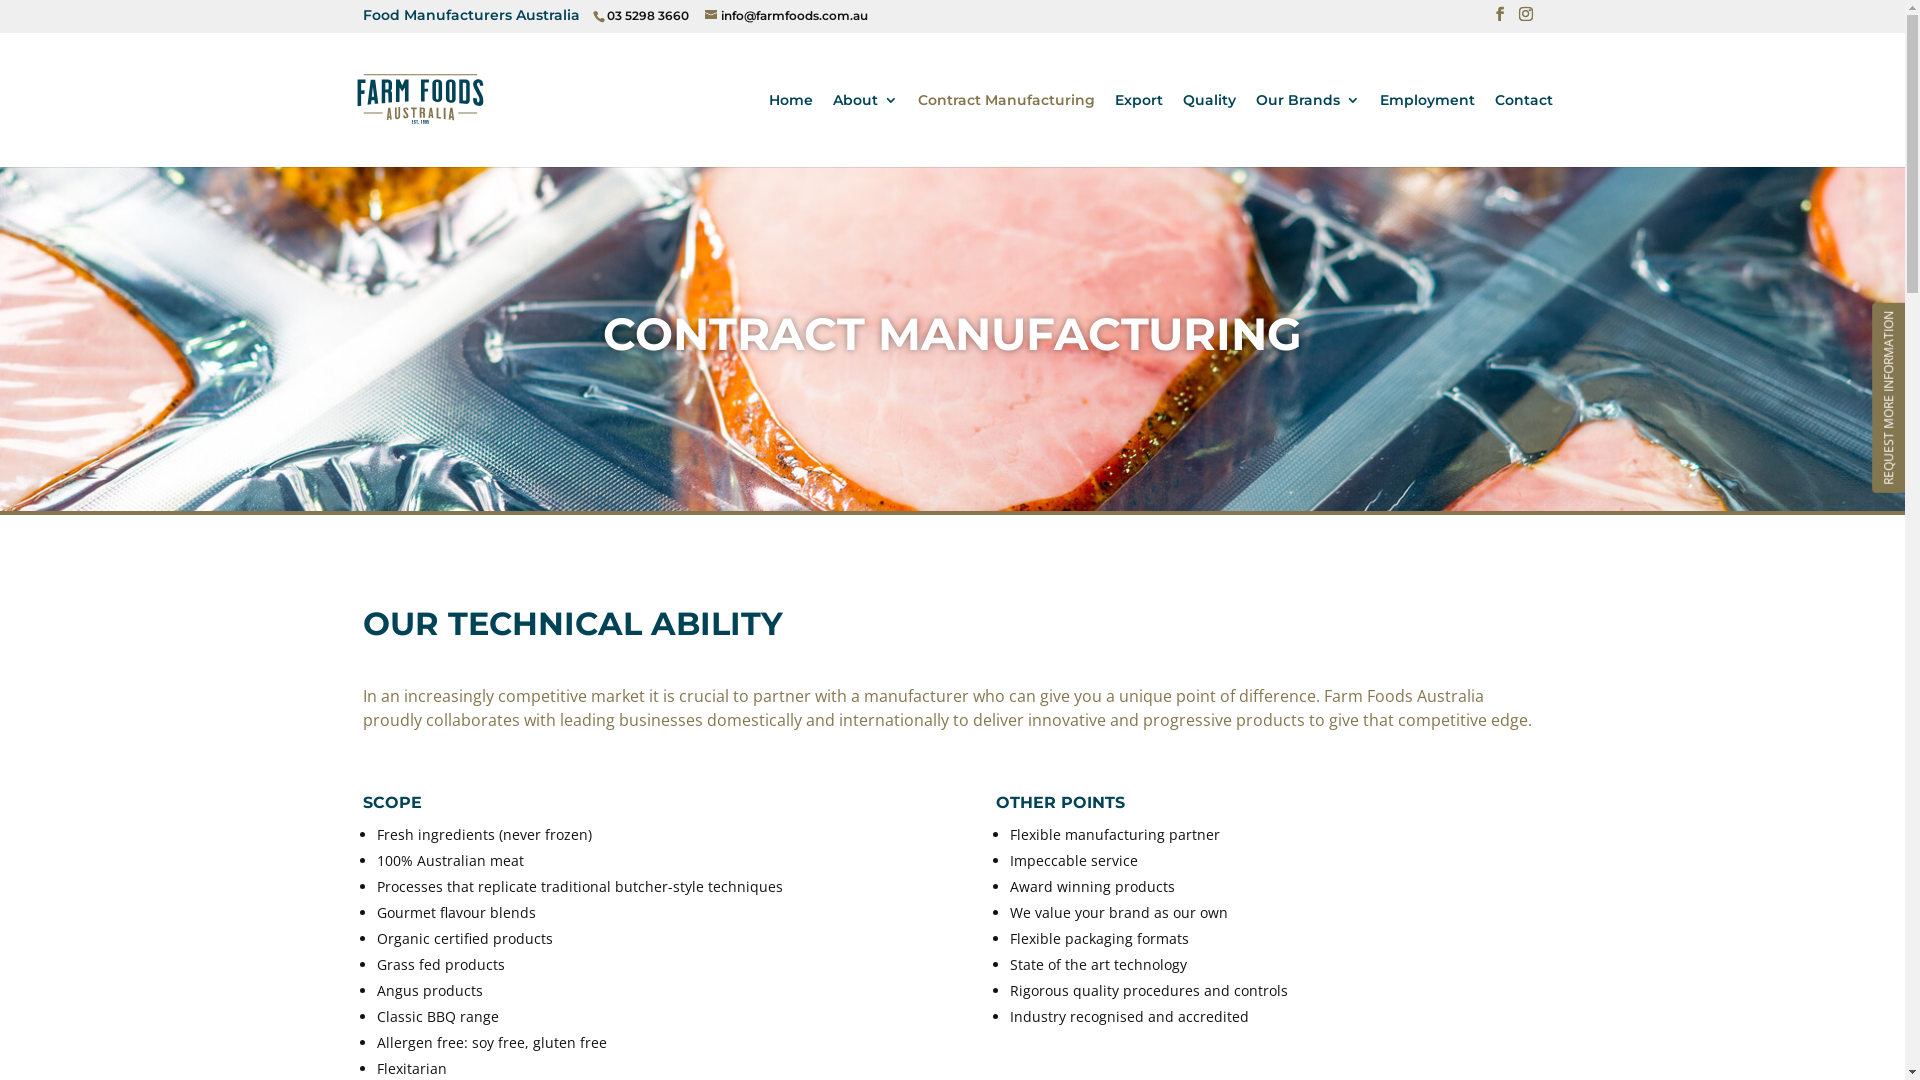  I want to click on Contract Manufacturing, so click(1006, 129).